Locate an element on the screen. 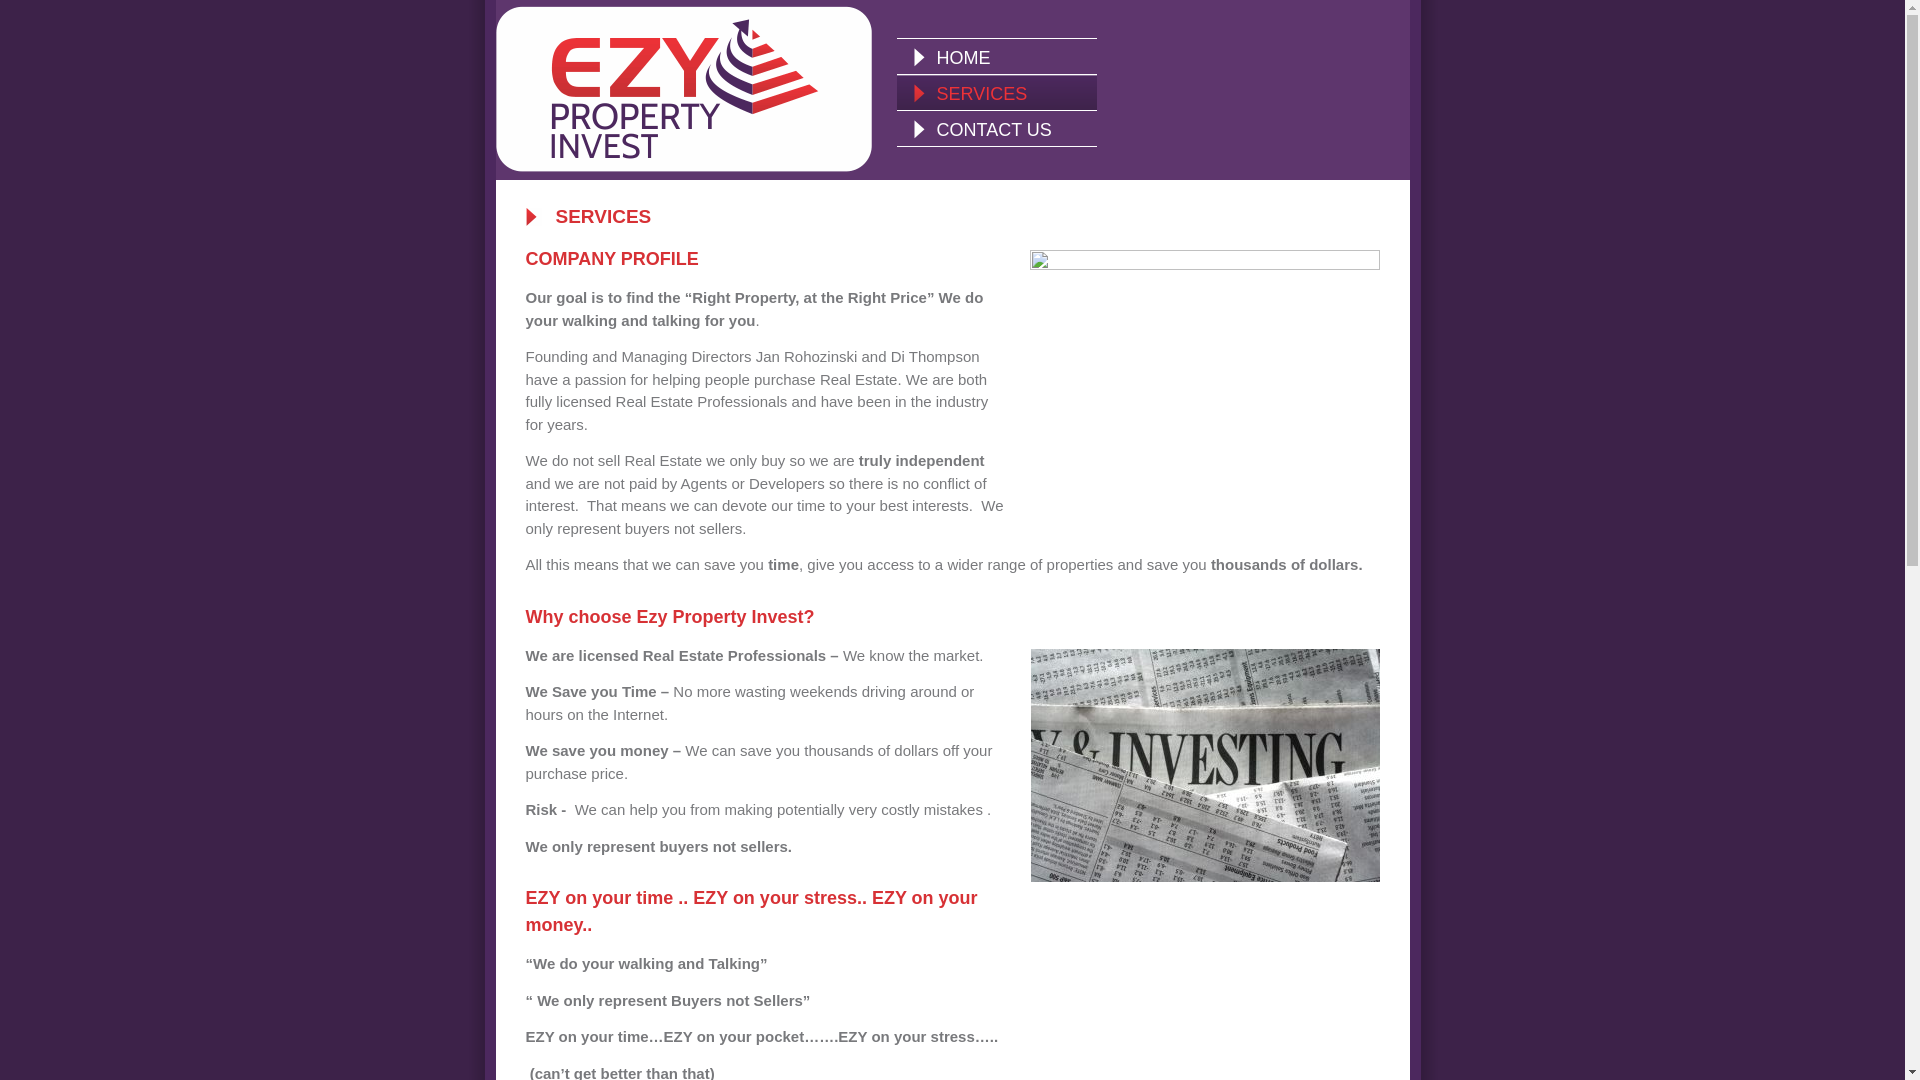 Image resolution: width=1920 pixels, height=1080 pixels. ezy property invest is located at coordinates (1204, 764).